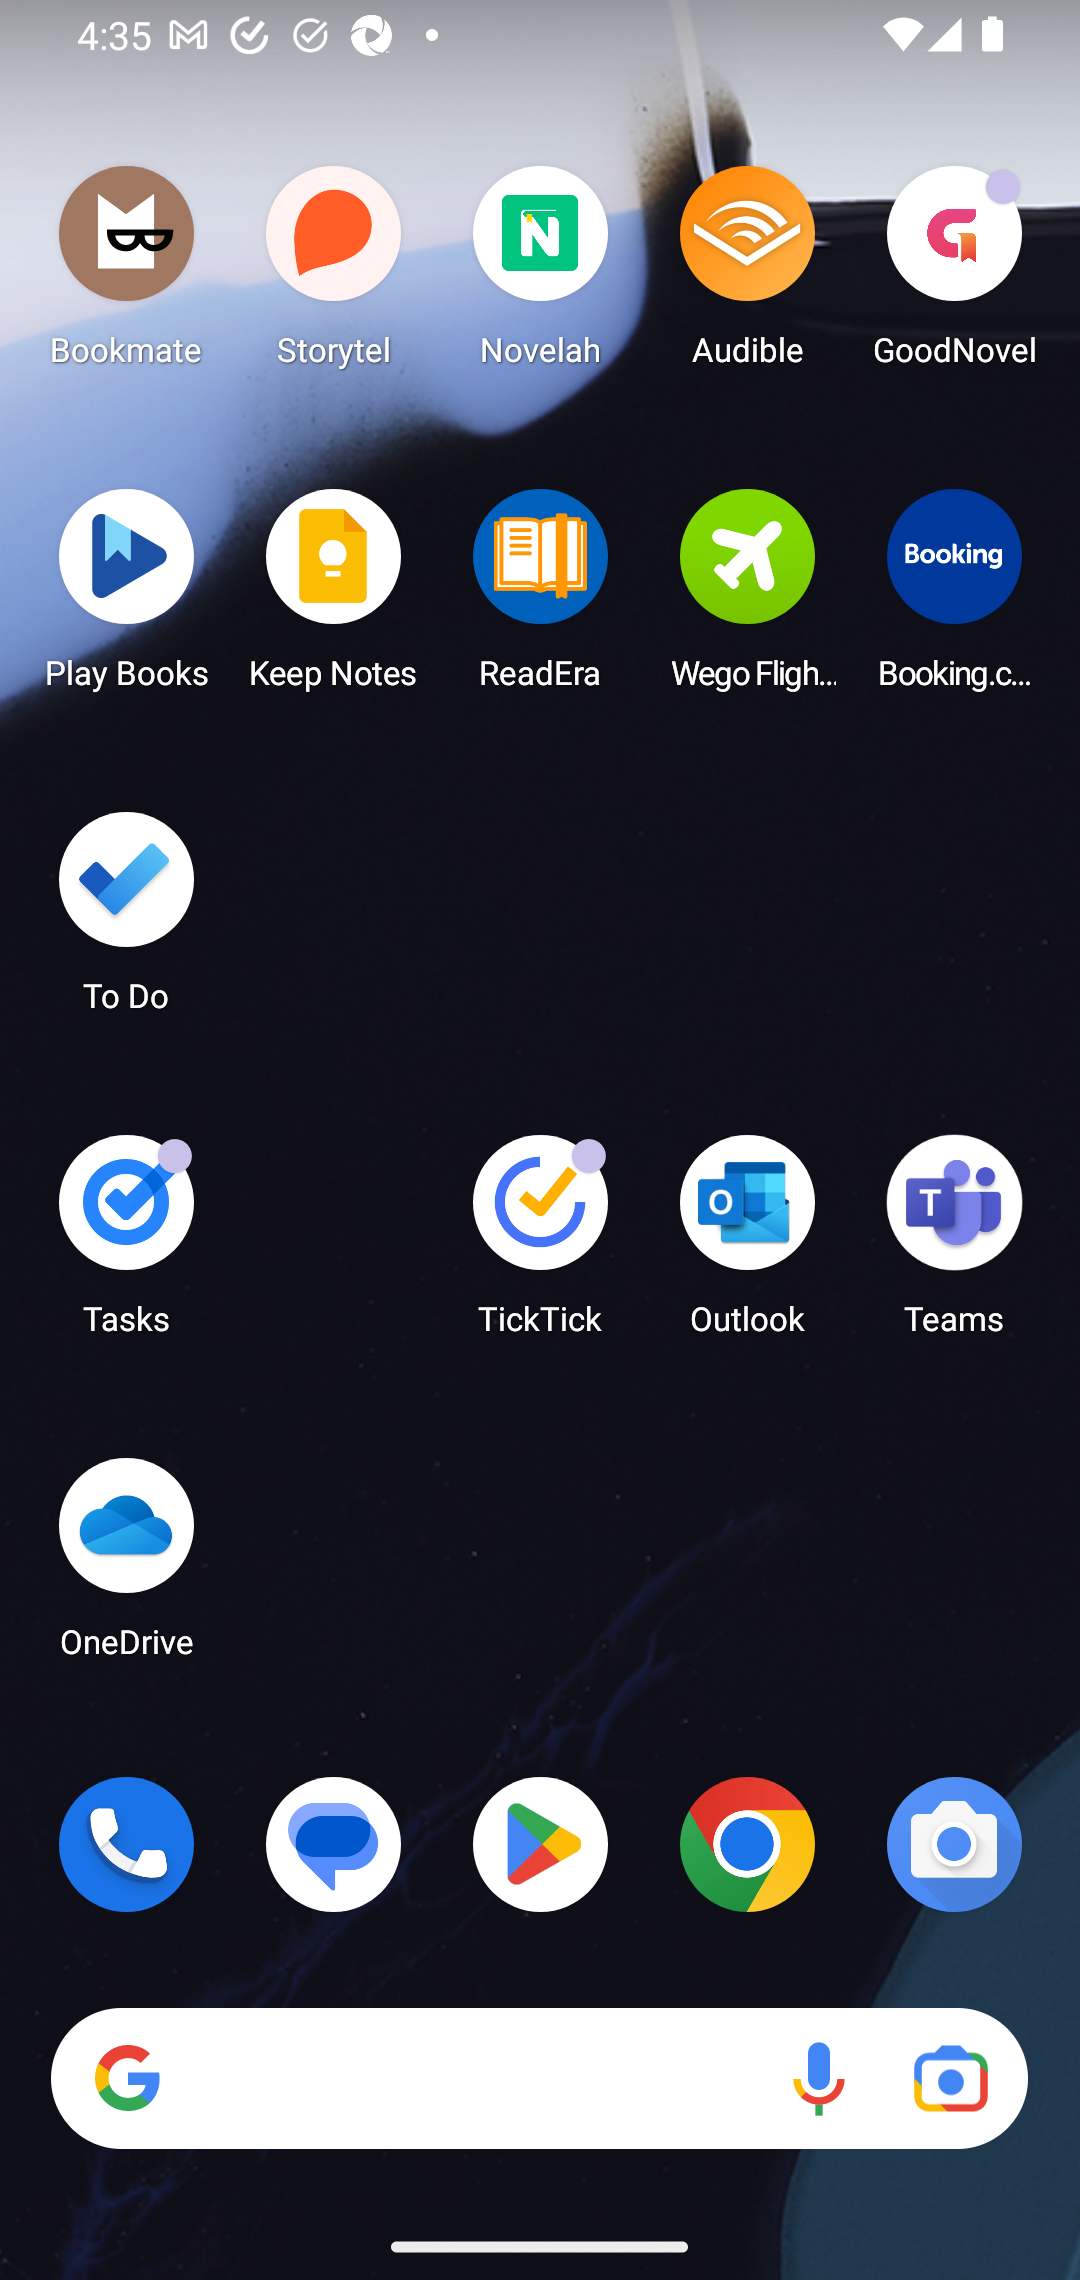 The image size is (1080, 2280). Describe the element at coordinates (539, 2079) in the screenshot. I see `Search Voice search Google Lens` at that location.